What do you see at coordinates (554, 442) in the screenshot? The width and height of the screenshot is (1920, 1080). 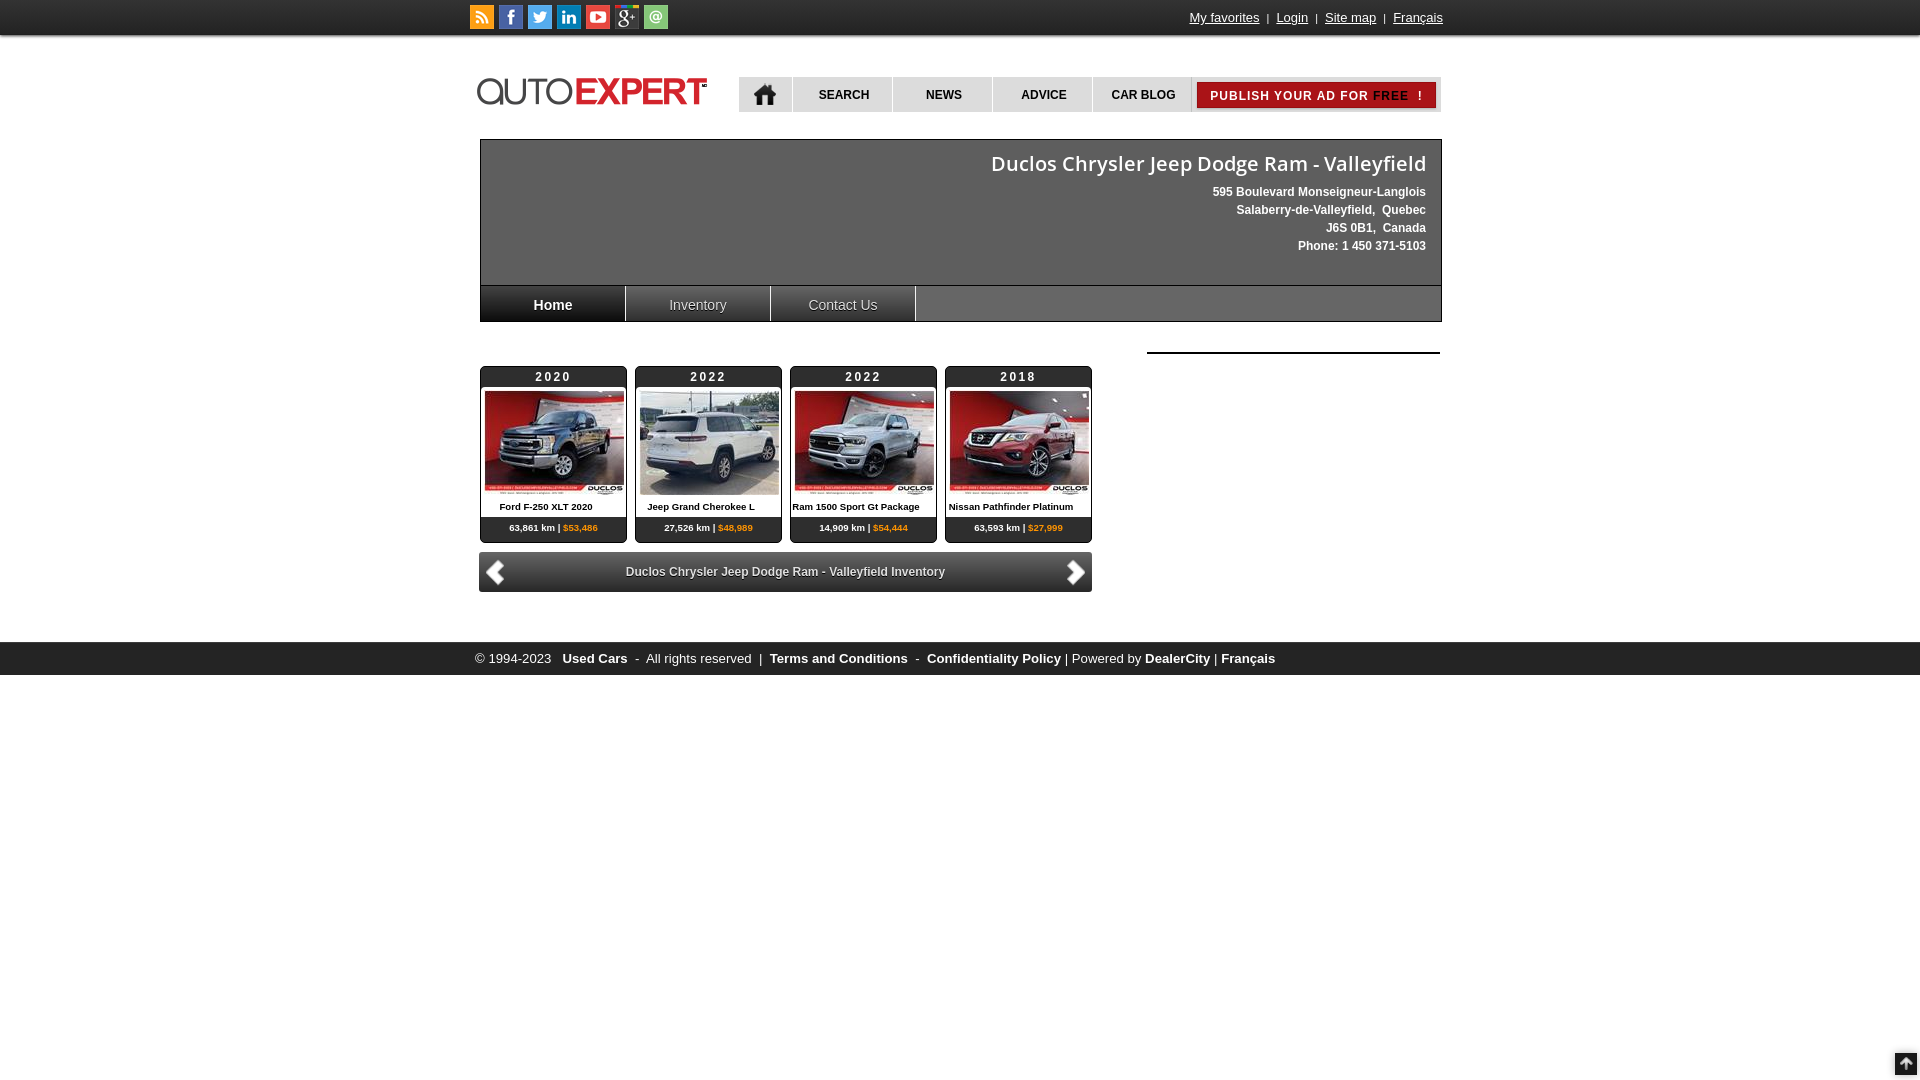 I see `2020
Ford F-250 XLT 2020
63,861 km | $53,486` at bounding box center [554, 442].